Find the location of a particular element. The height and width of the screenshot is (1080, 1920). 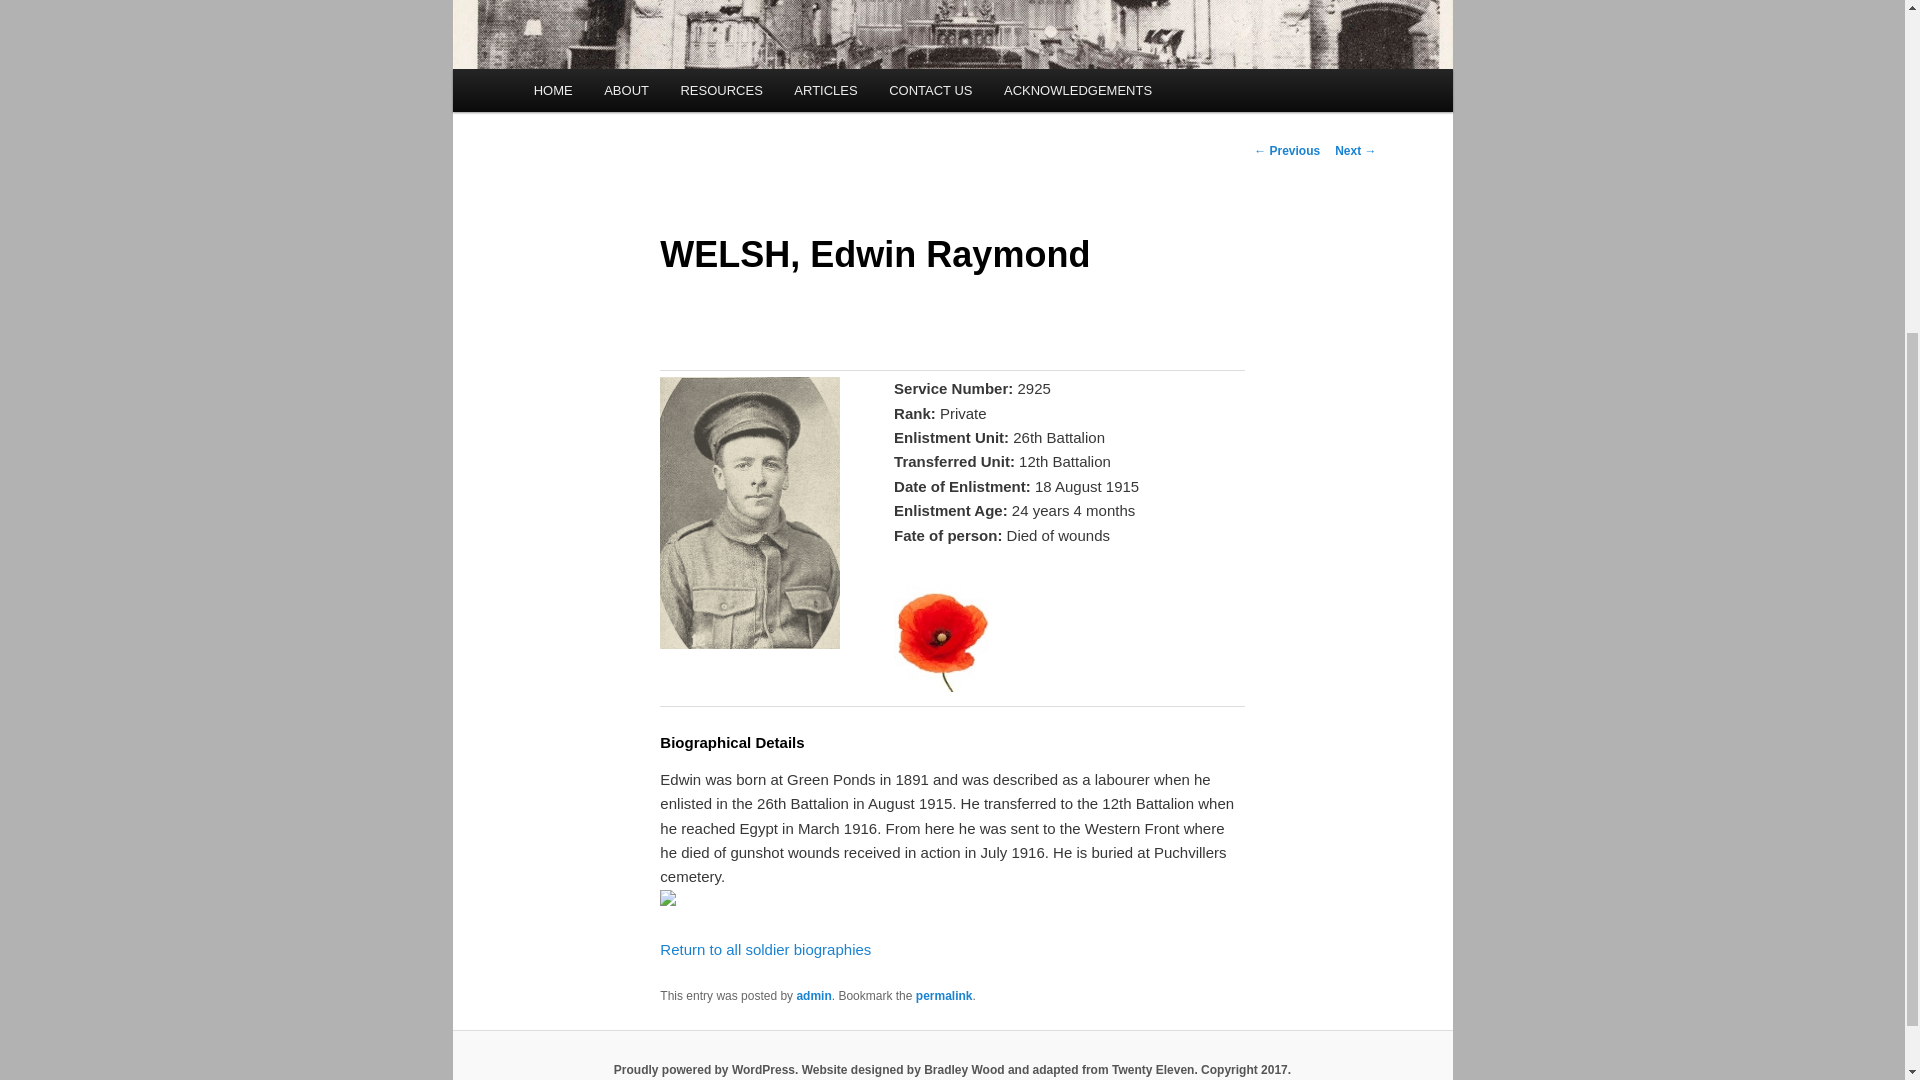

ARTICLES is located at coordinates (826, 90).